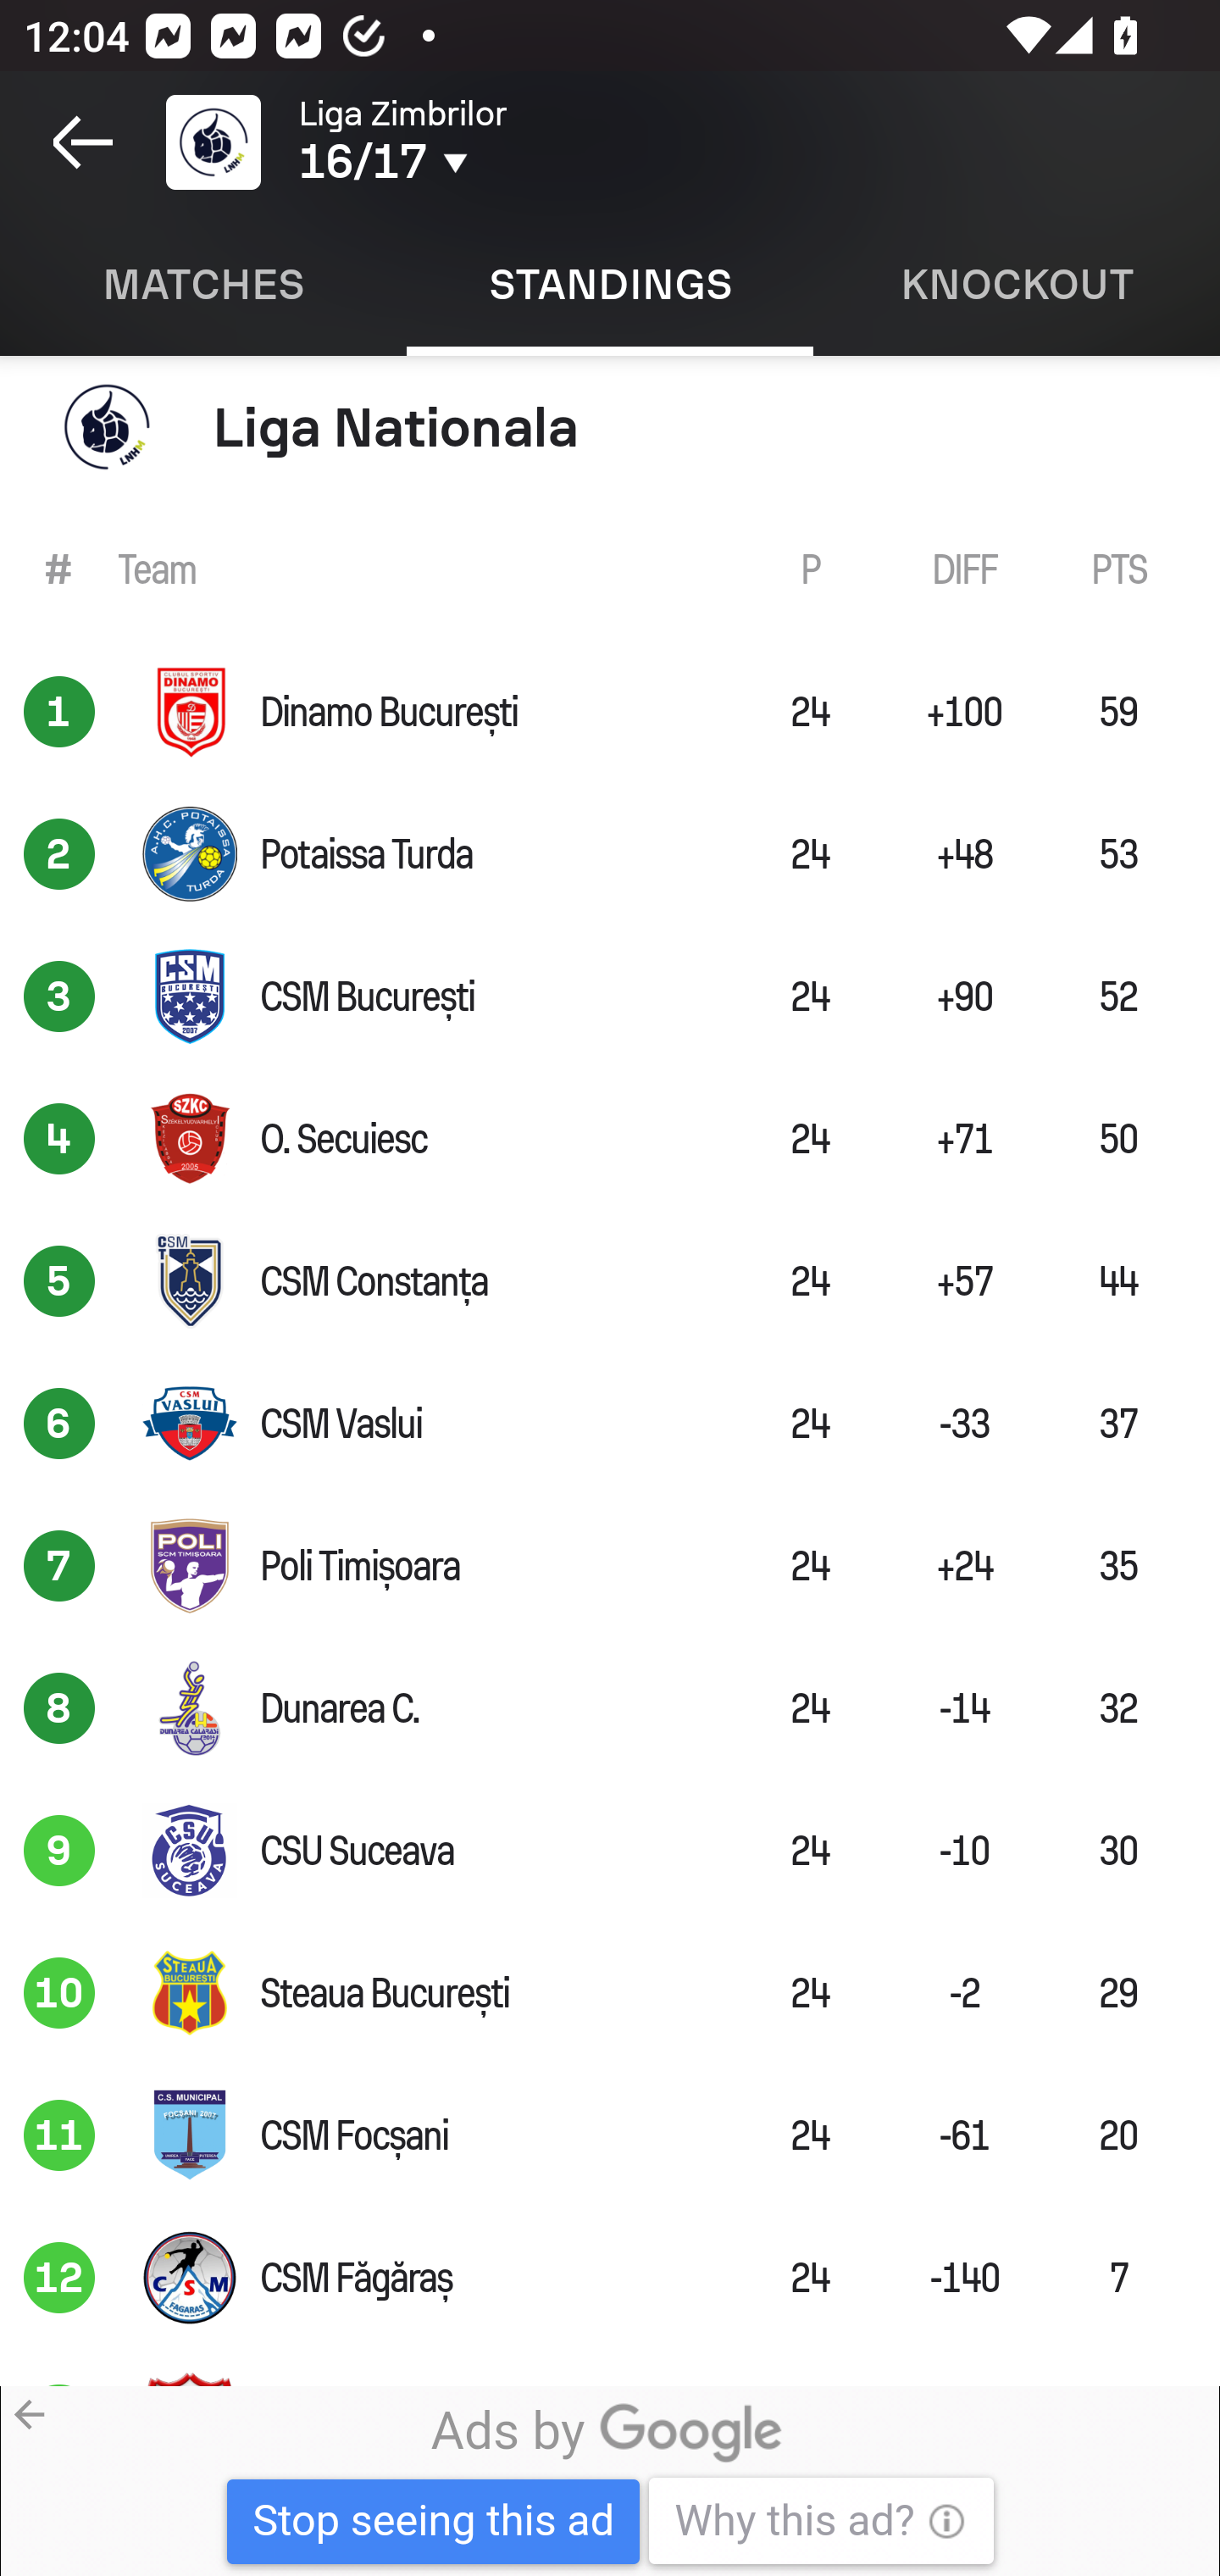 This screenshot has width=1220, height=2576. Describe the element at coordinates (59, 1708) in the screenshot. I see `8` at that location.